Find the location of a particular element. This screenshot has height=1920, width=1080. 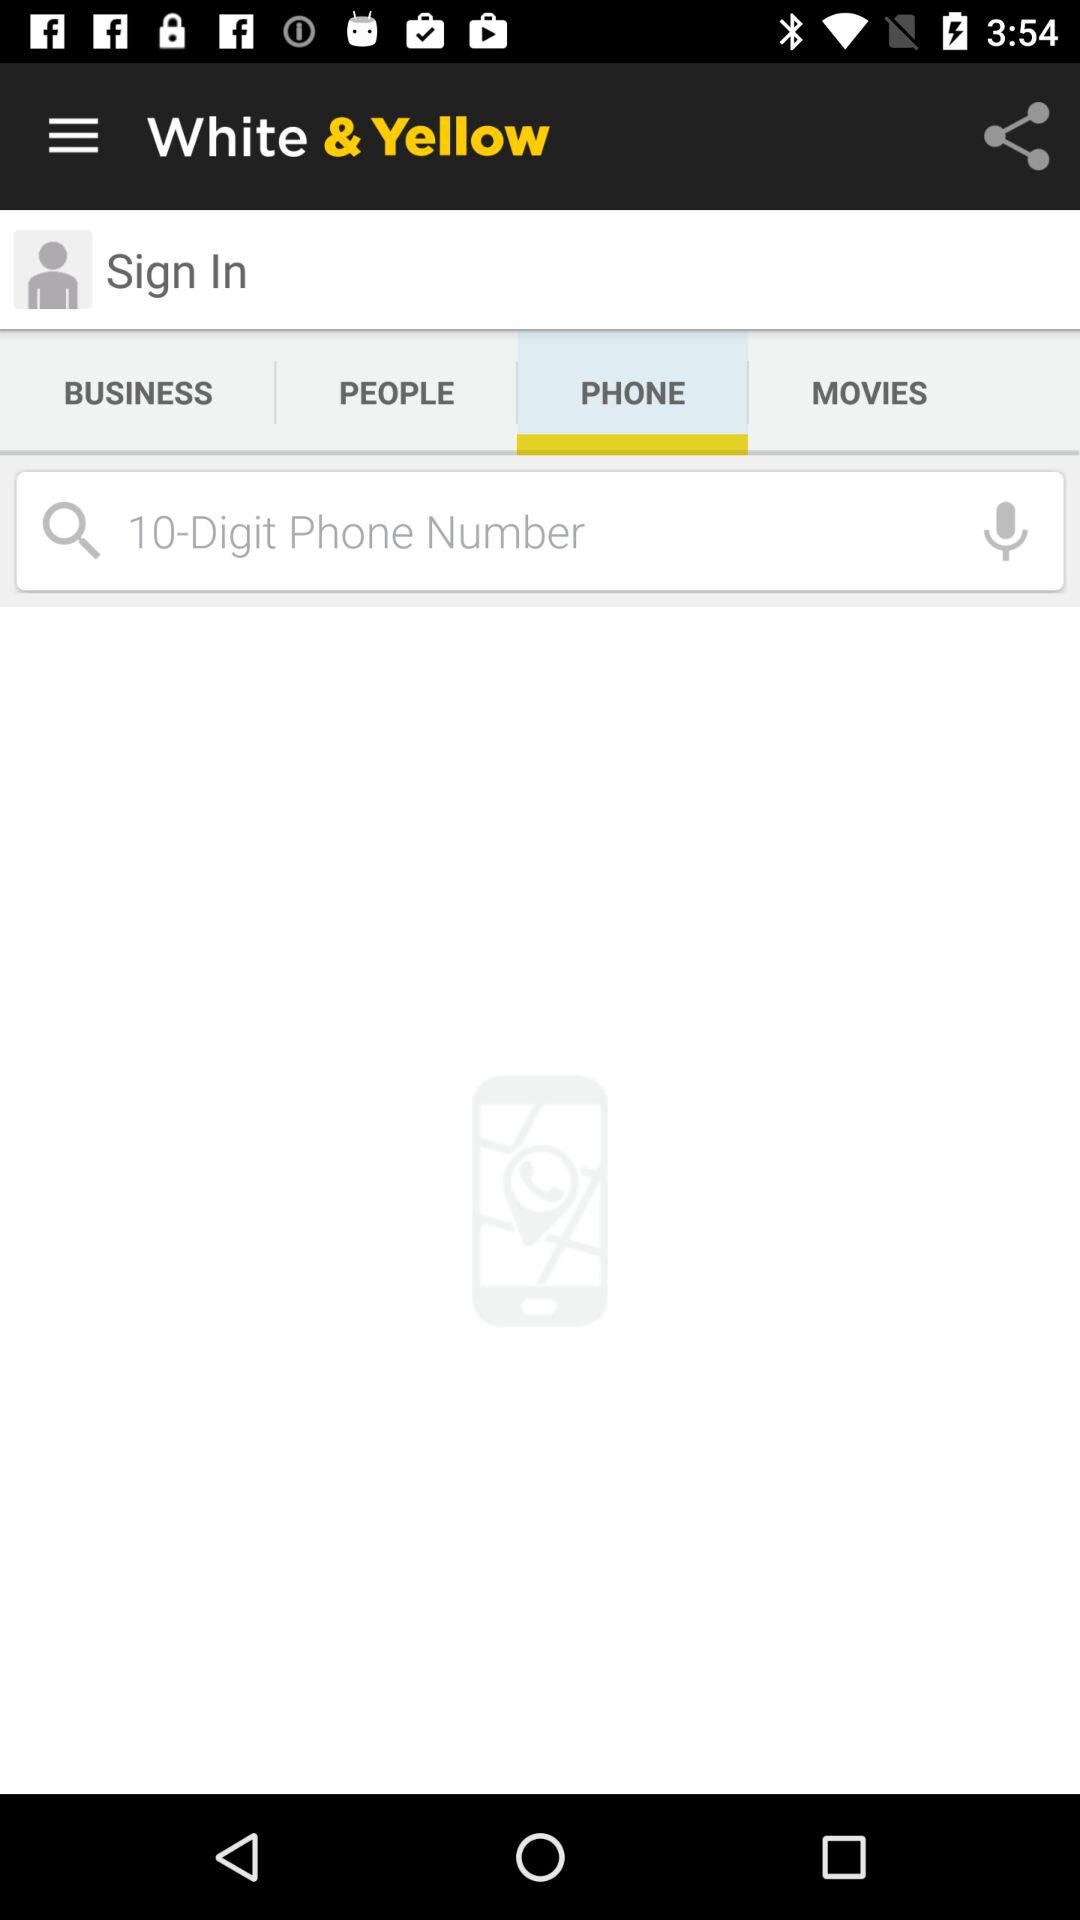

turn on item above business is located at coordinates (52, 270).